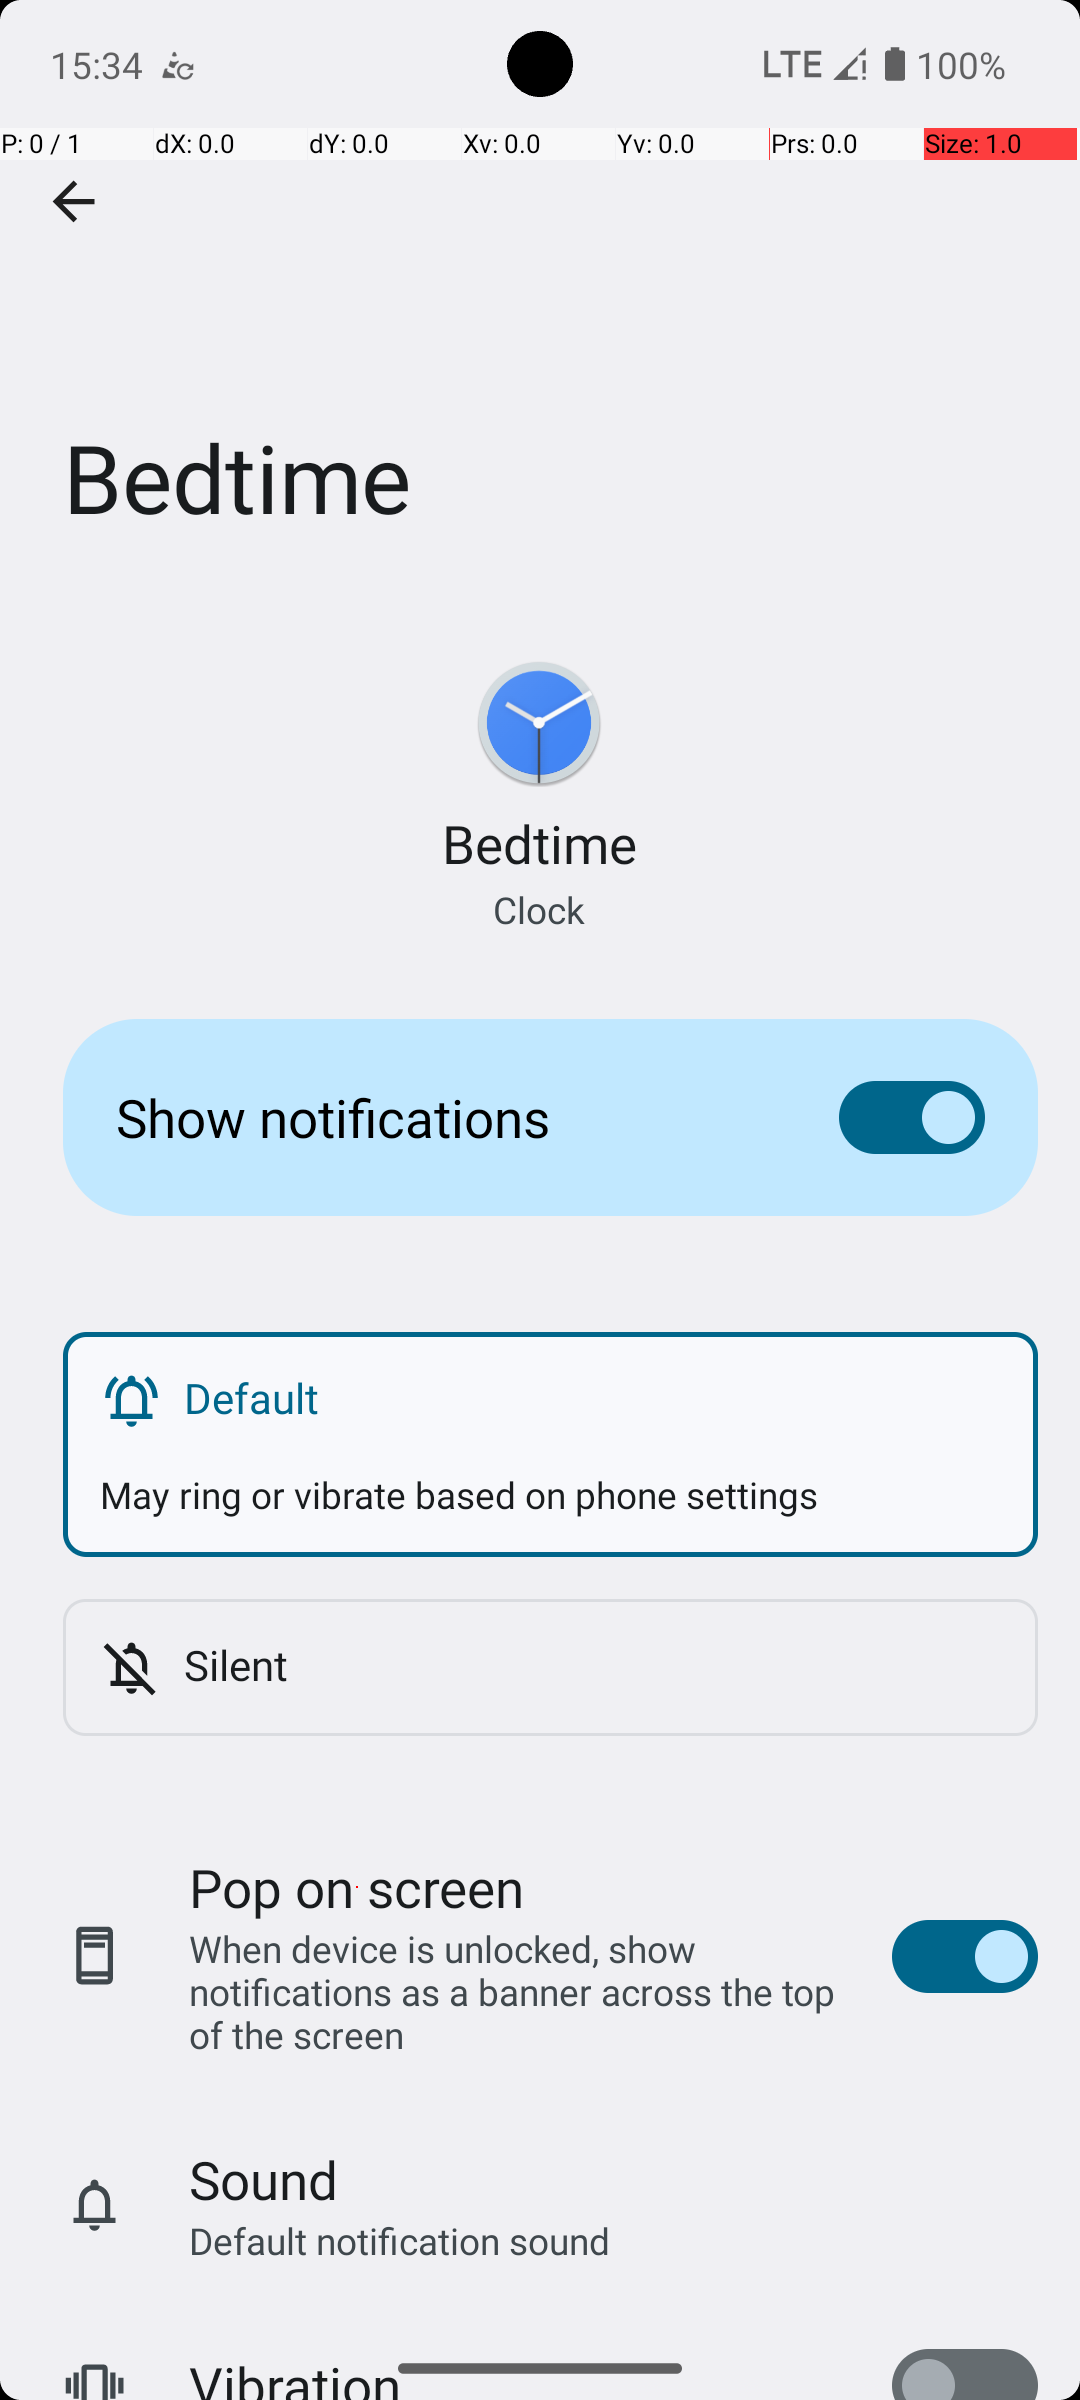  Describe the element at coordinates (520, 1992) in the screenshot. I see `When device is unlocked, show notifications as a banner across the top of the screen` at that location.